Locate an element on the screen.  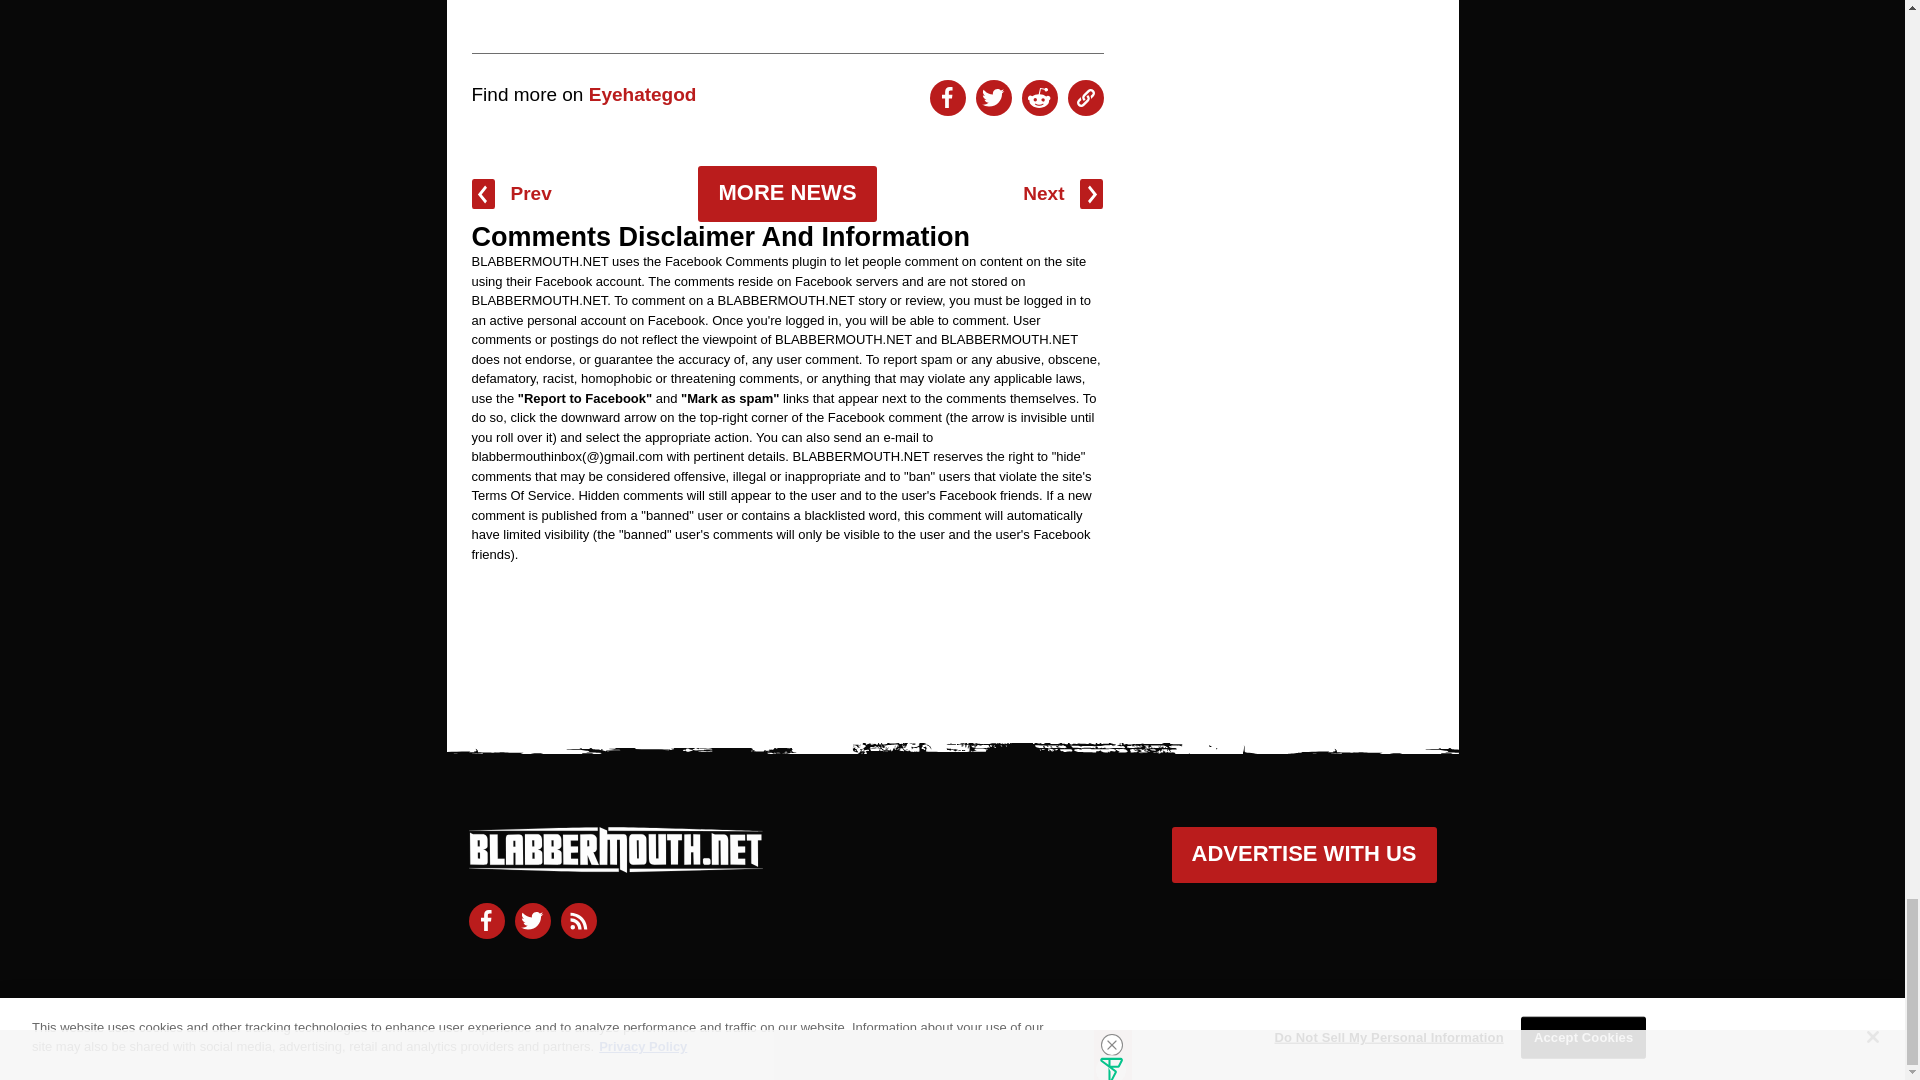
Prev is located at coordinates (512, 194).